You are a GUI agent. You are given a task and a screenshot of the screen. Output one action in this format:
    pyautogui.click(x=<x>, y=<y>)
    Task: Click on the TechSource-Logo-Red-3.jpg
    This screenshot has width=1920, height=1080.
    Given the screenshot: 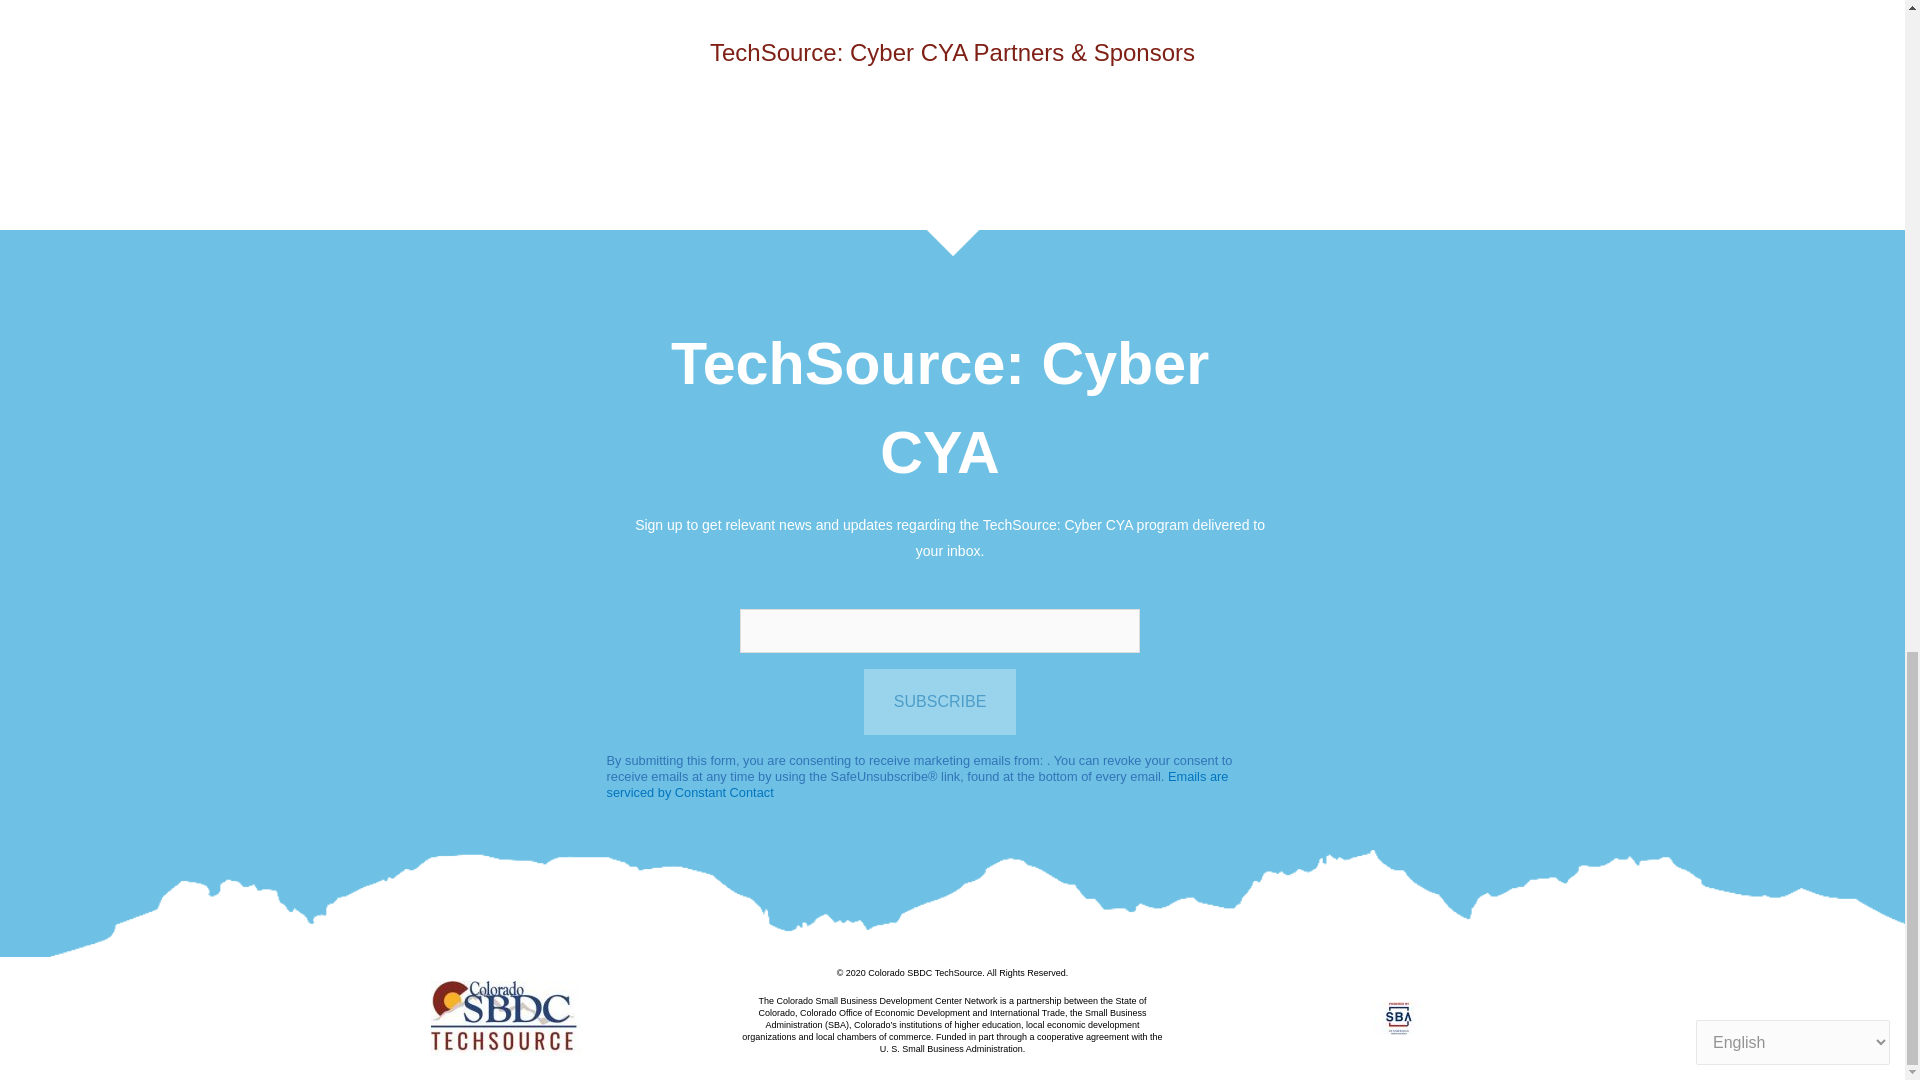 What is the action you would take?
    pyautogui.click(x=506, y=1018)
    